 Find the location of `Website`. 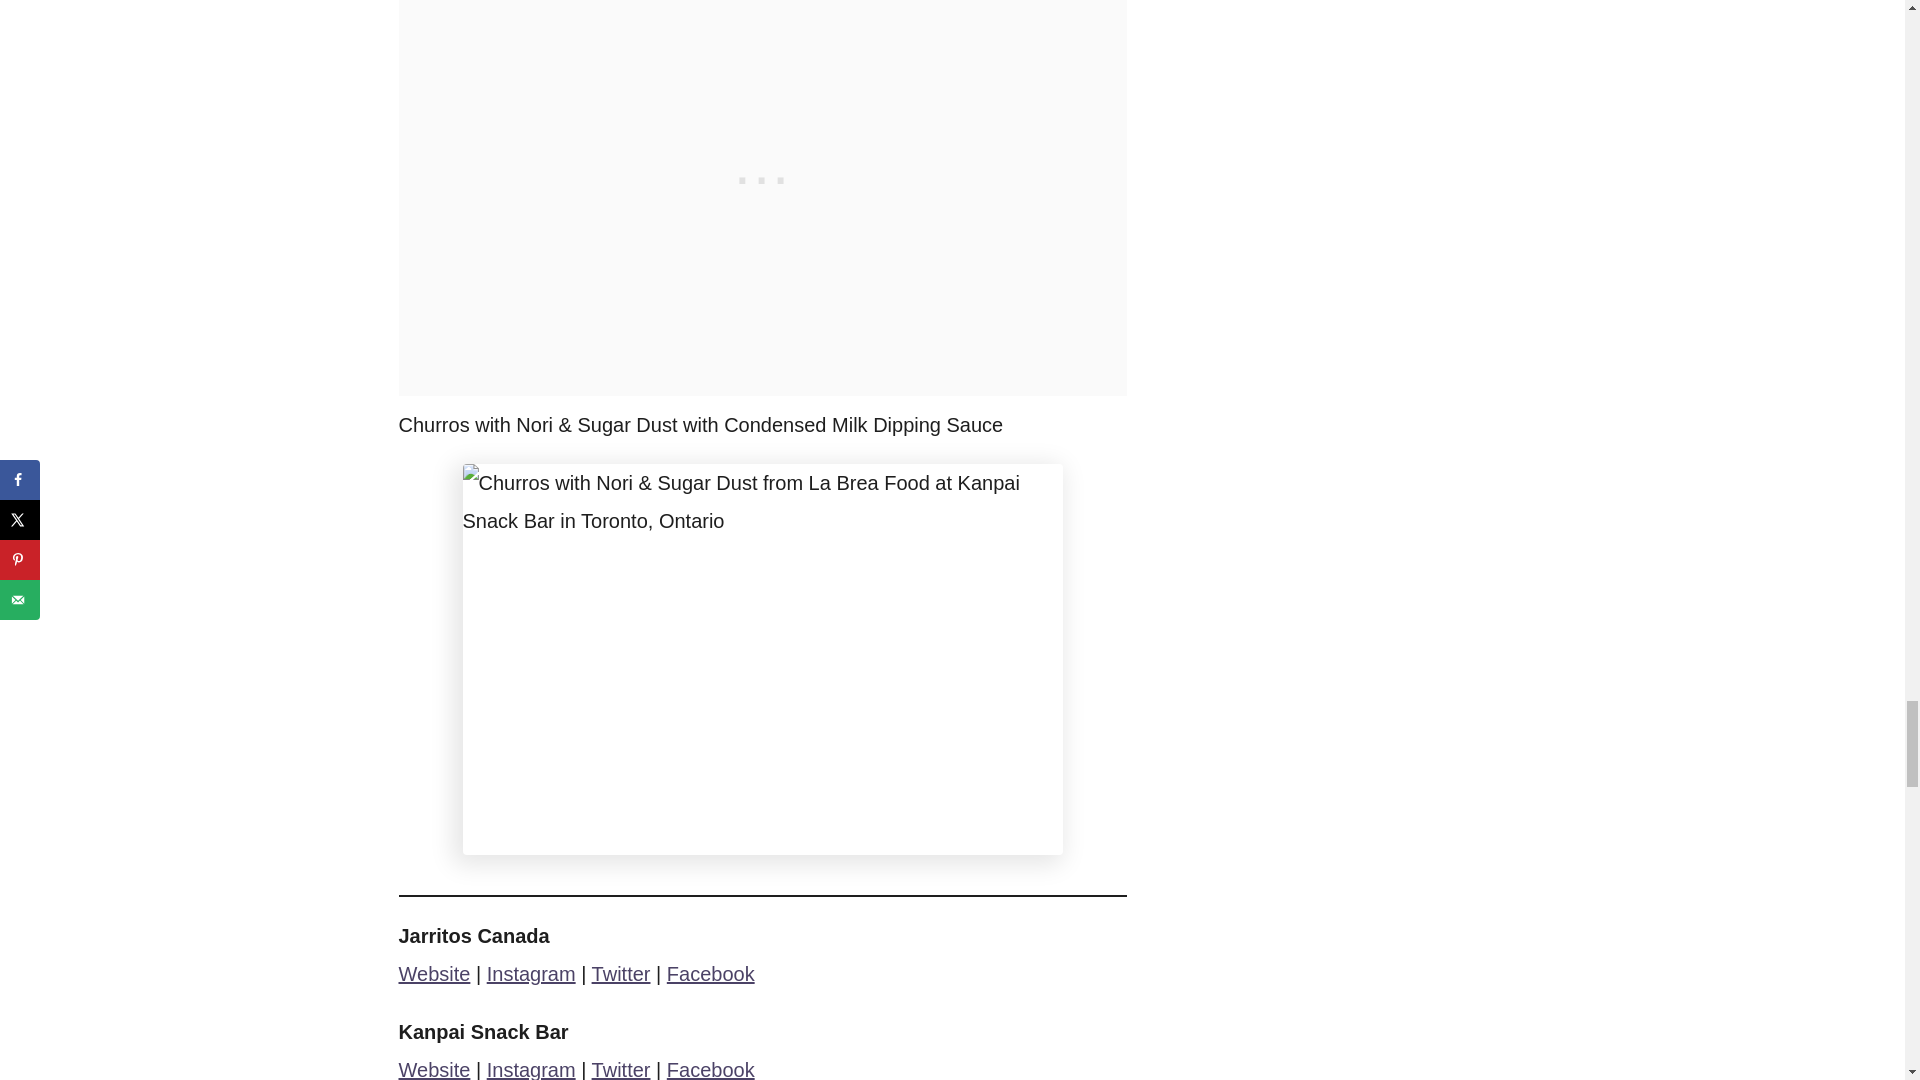

Website is located at coordinates (434, 974).